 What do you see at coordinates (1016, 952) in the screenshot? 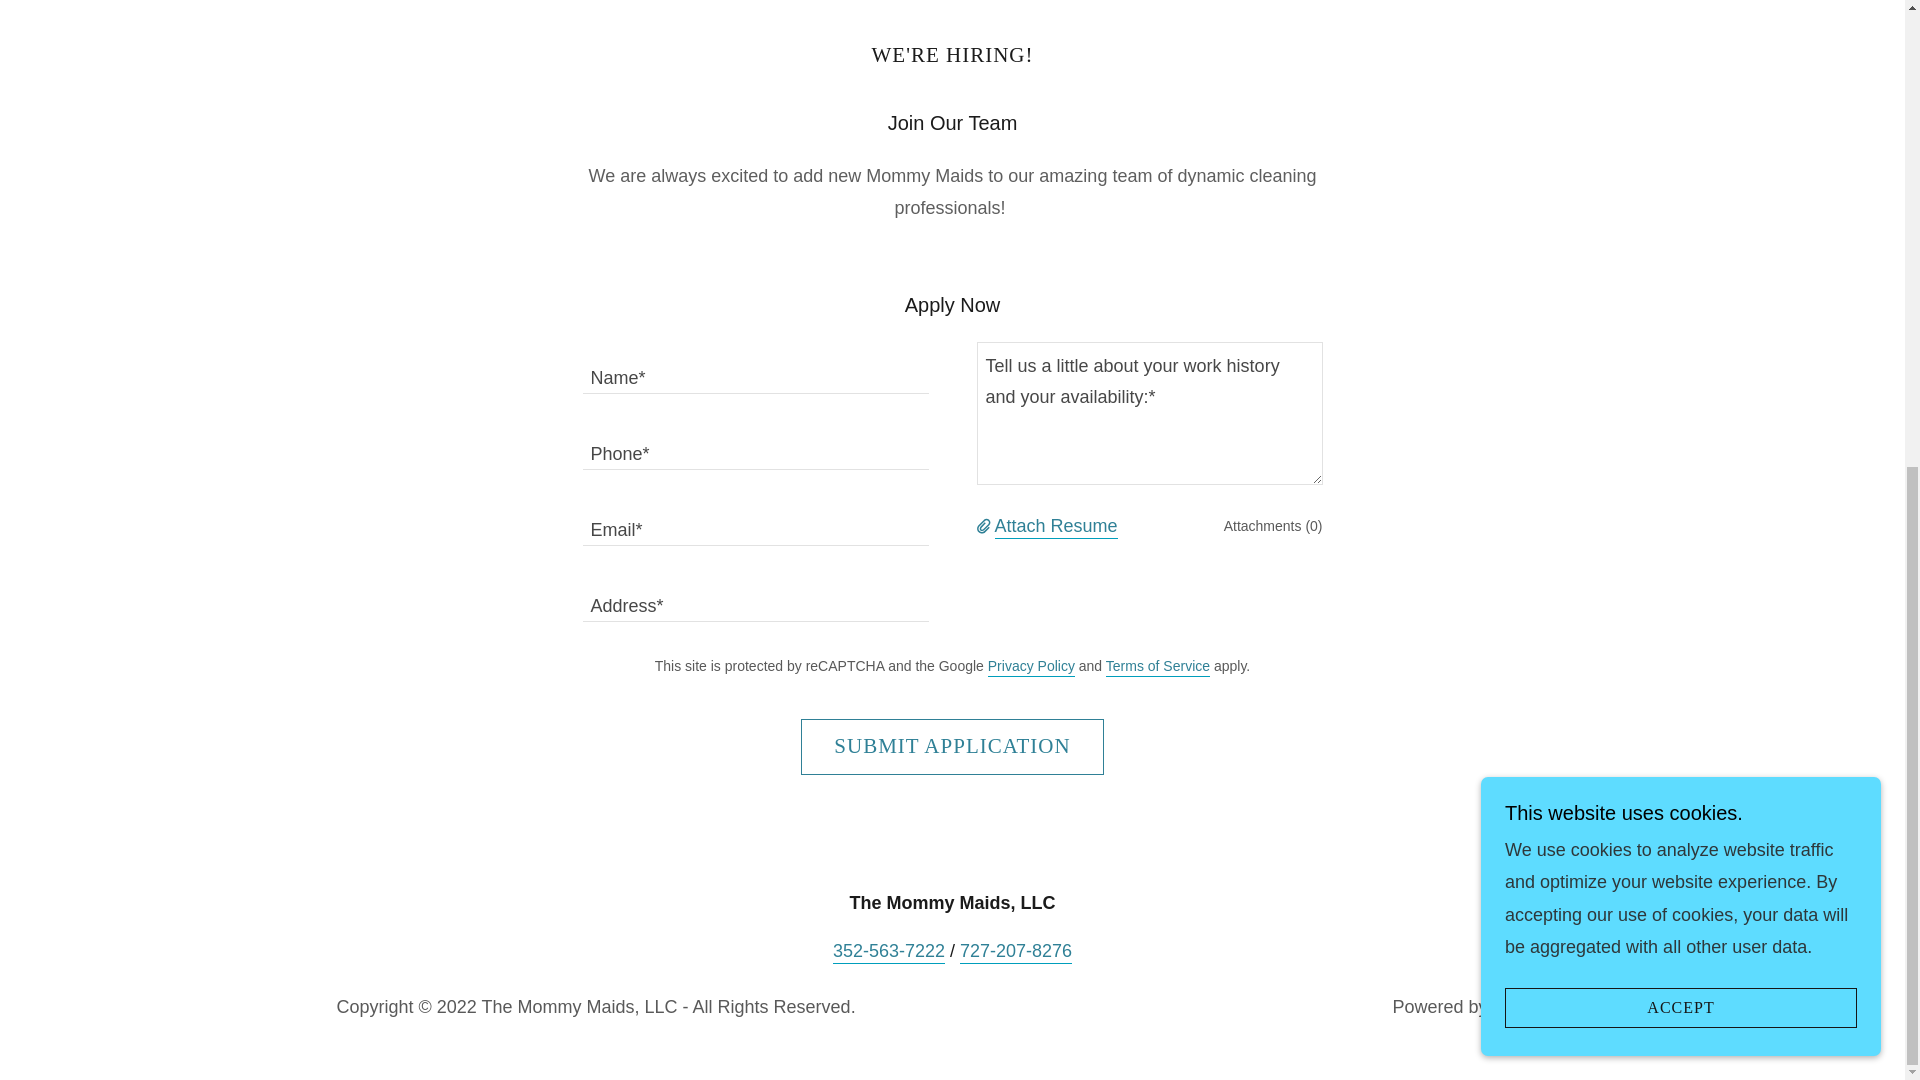
I see `727-207-8276` at bounding box center [1016, 952].